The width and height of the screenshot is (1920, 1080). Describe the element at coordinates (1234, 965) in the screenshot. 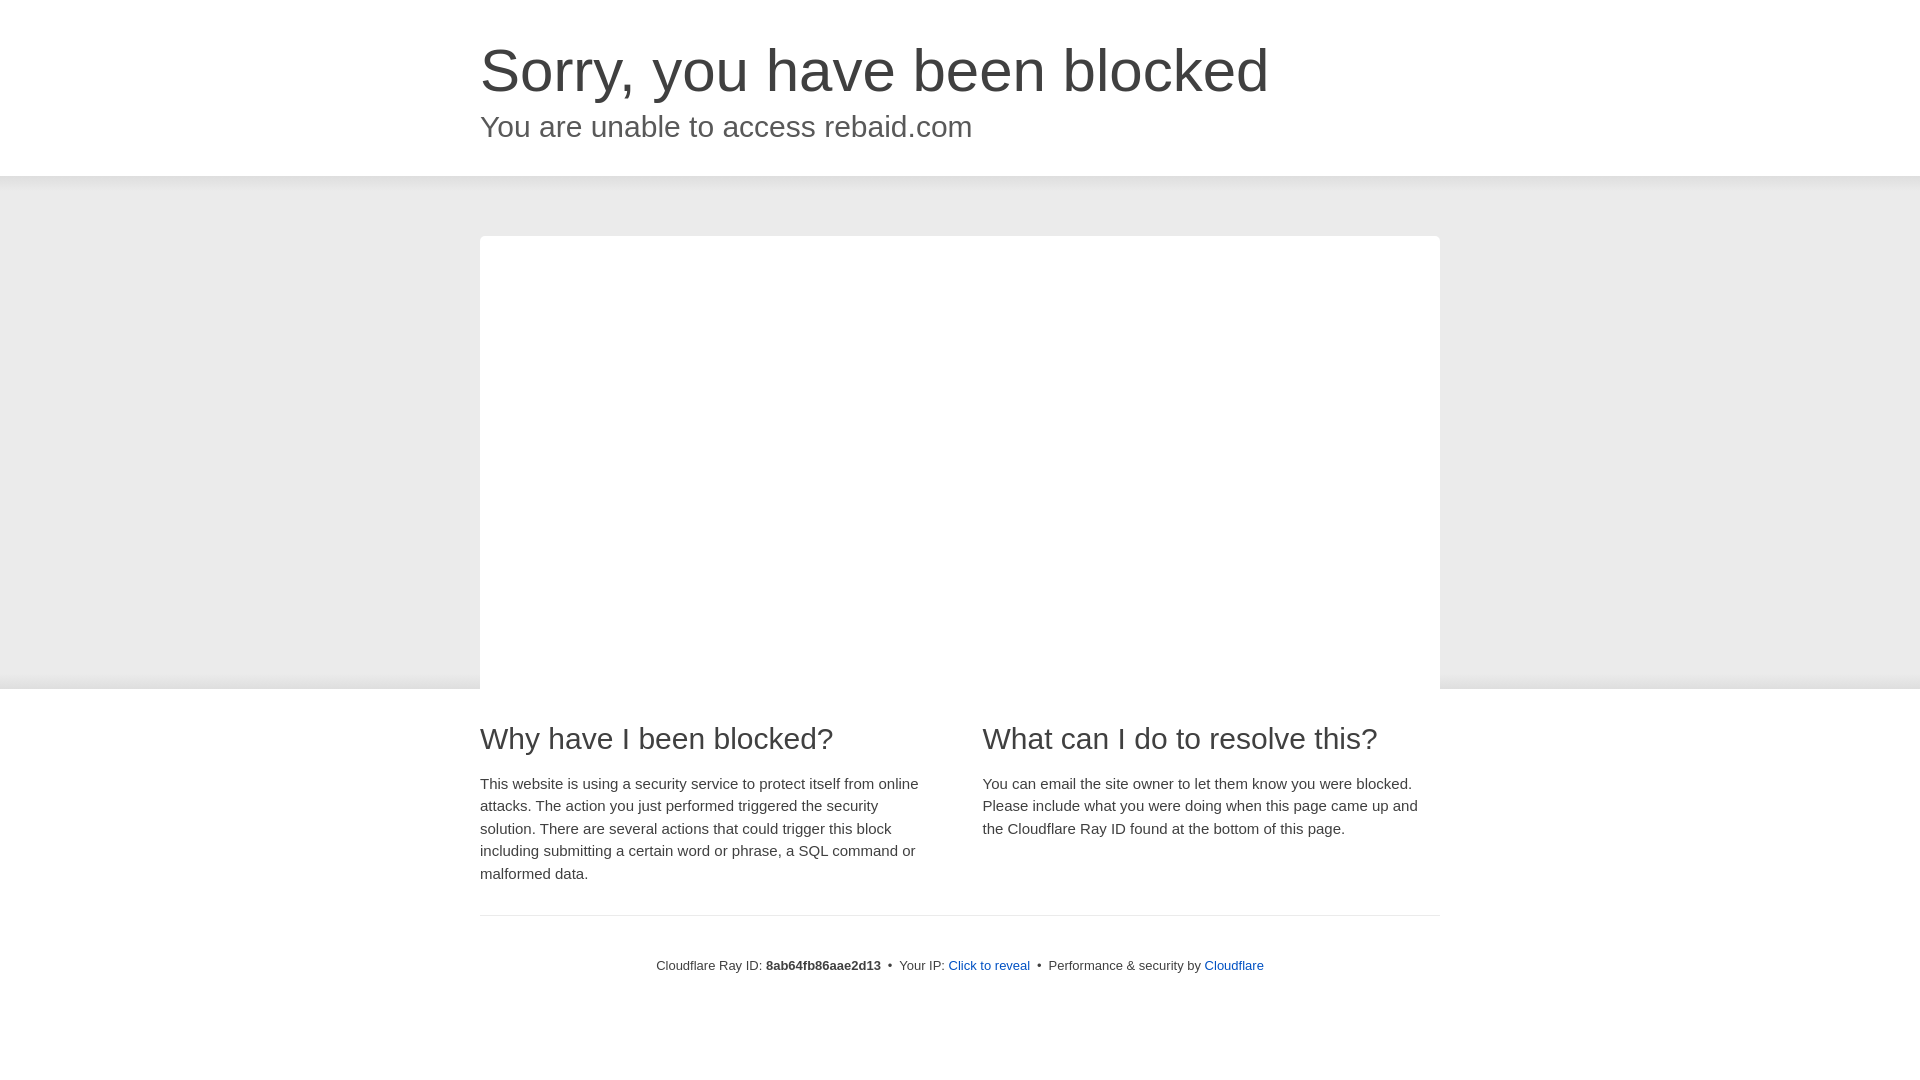

I see `Cloudflare` at that location.